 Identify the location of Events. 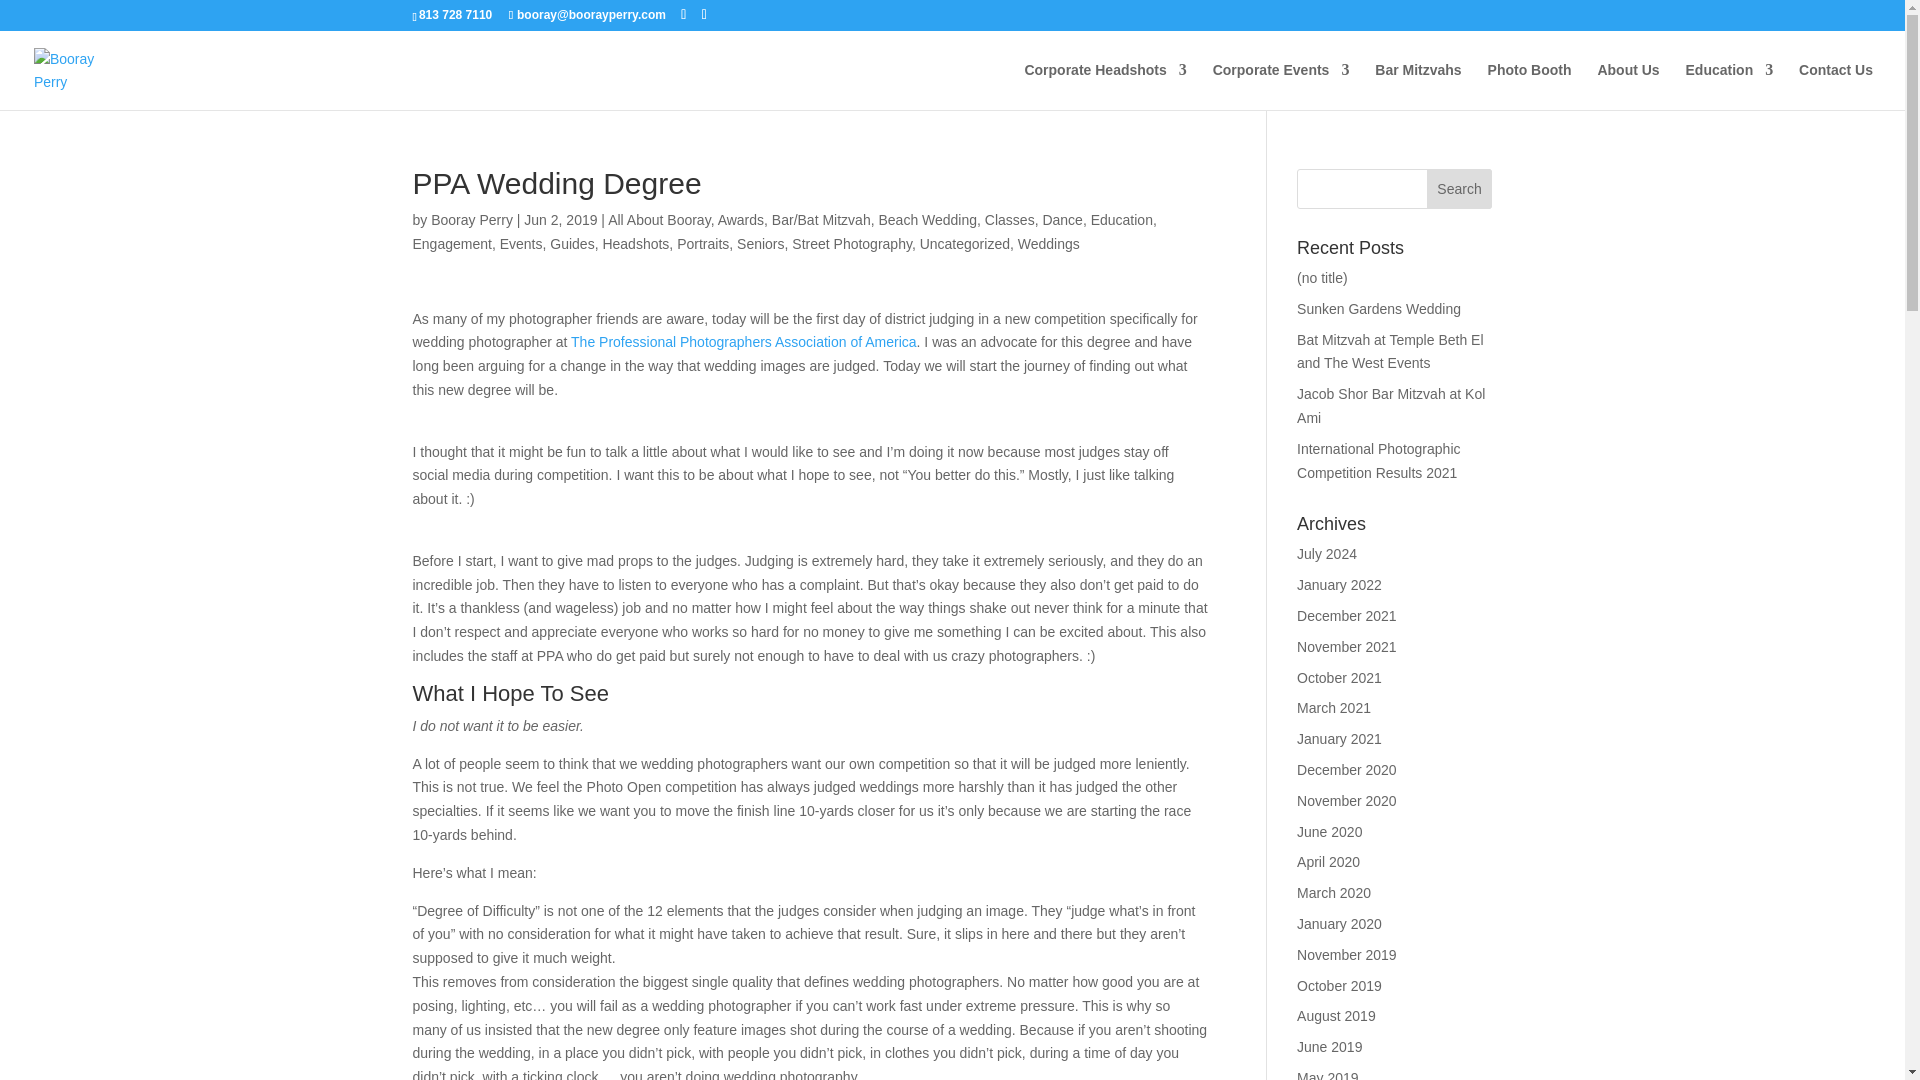
(521, 244).